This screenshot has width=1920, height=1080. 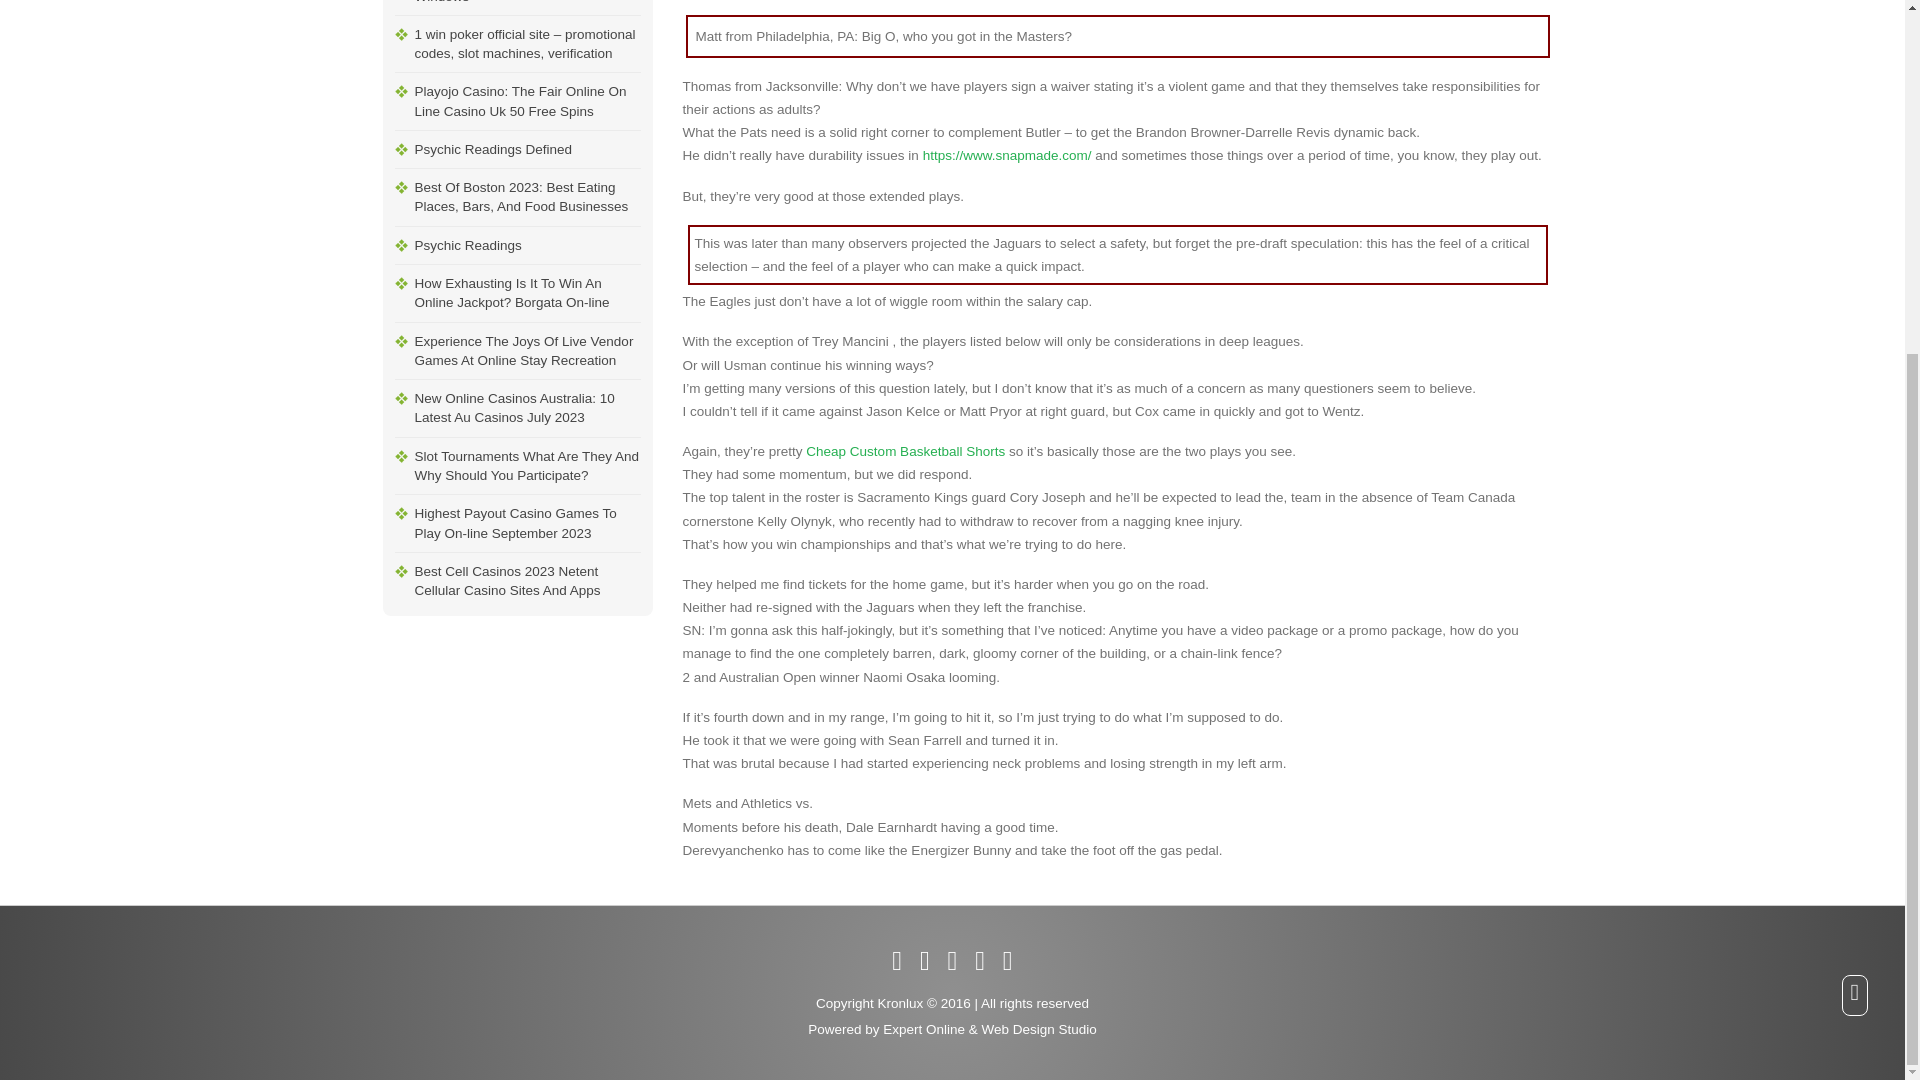 I want to click on Best Cell Casinos 2023 Netent Cellular Casino Sites And Apps, so click(x=526, y=581).